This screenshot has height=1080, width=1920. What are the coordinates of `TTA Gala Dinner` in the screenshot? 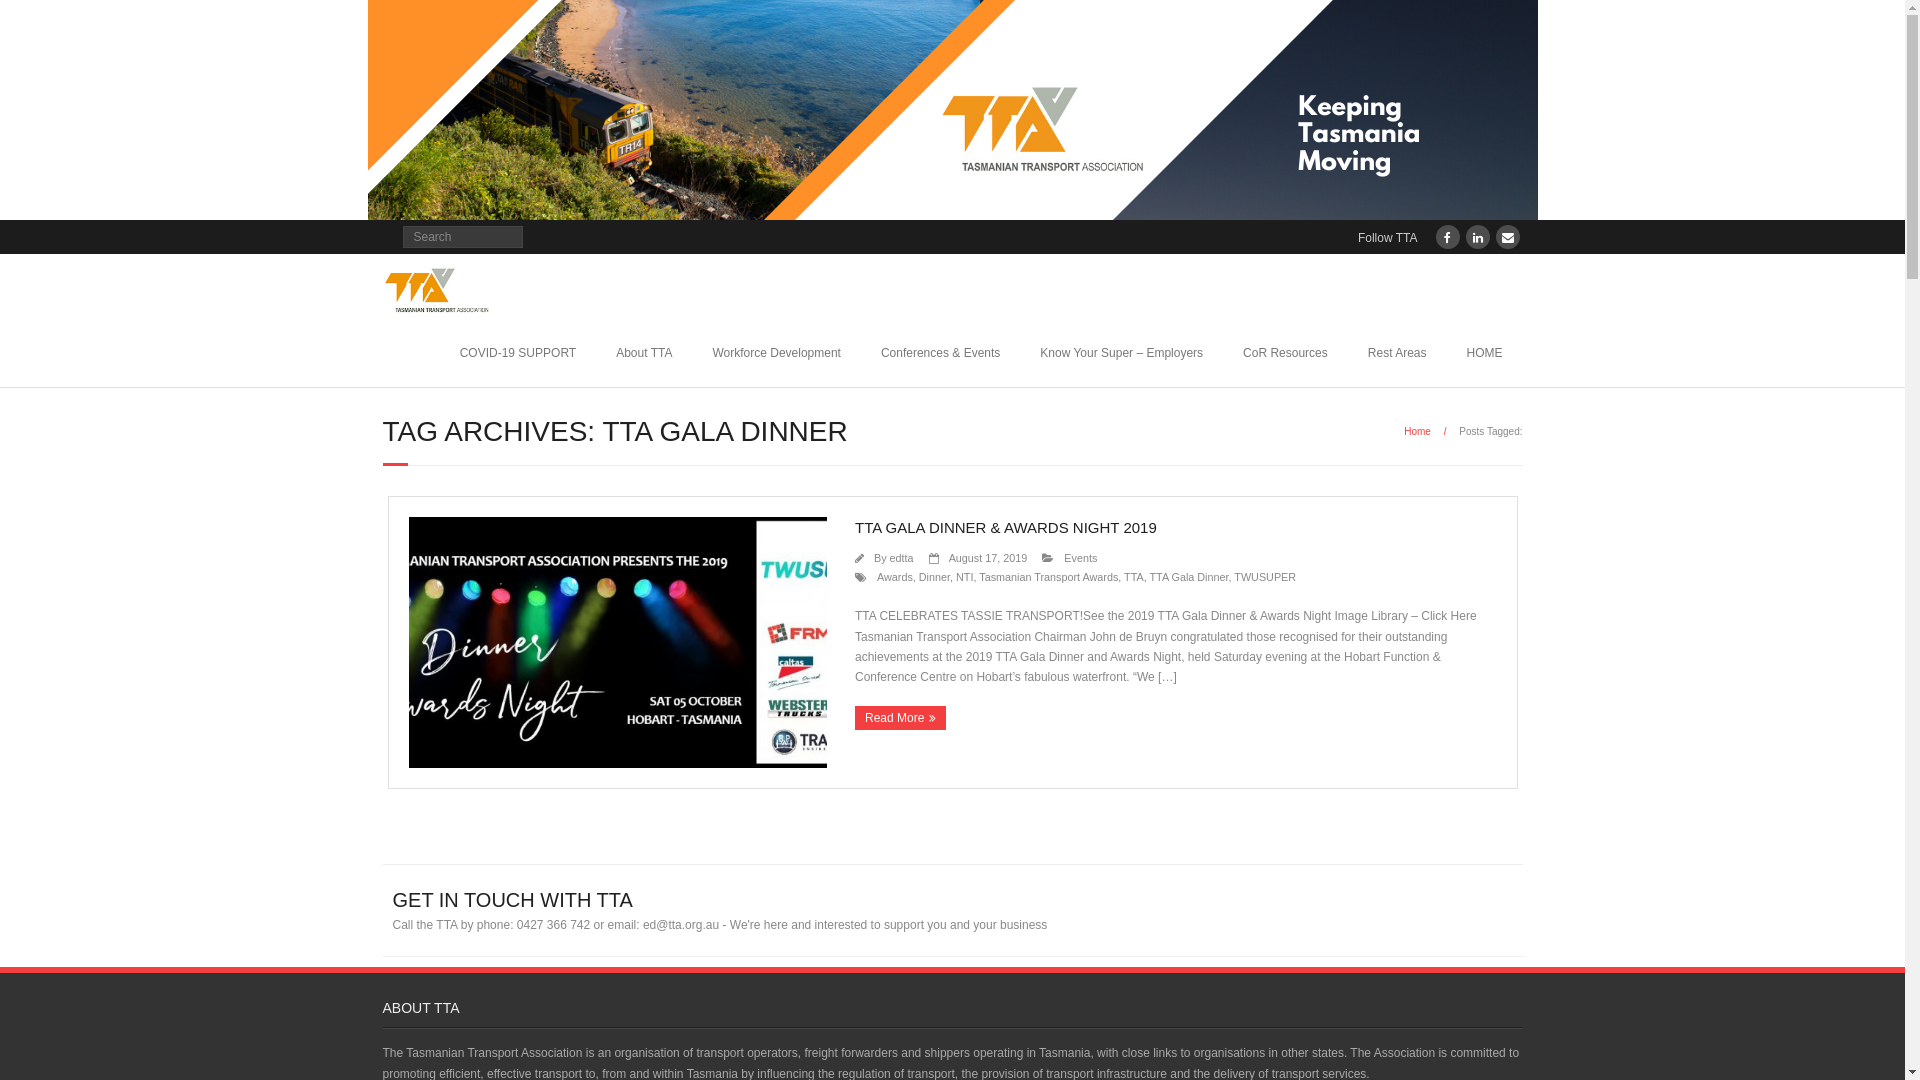 It's located at (1190, 577).